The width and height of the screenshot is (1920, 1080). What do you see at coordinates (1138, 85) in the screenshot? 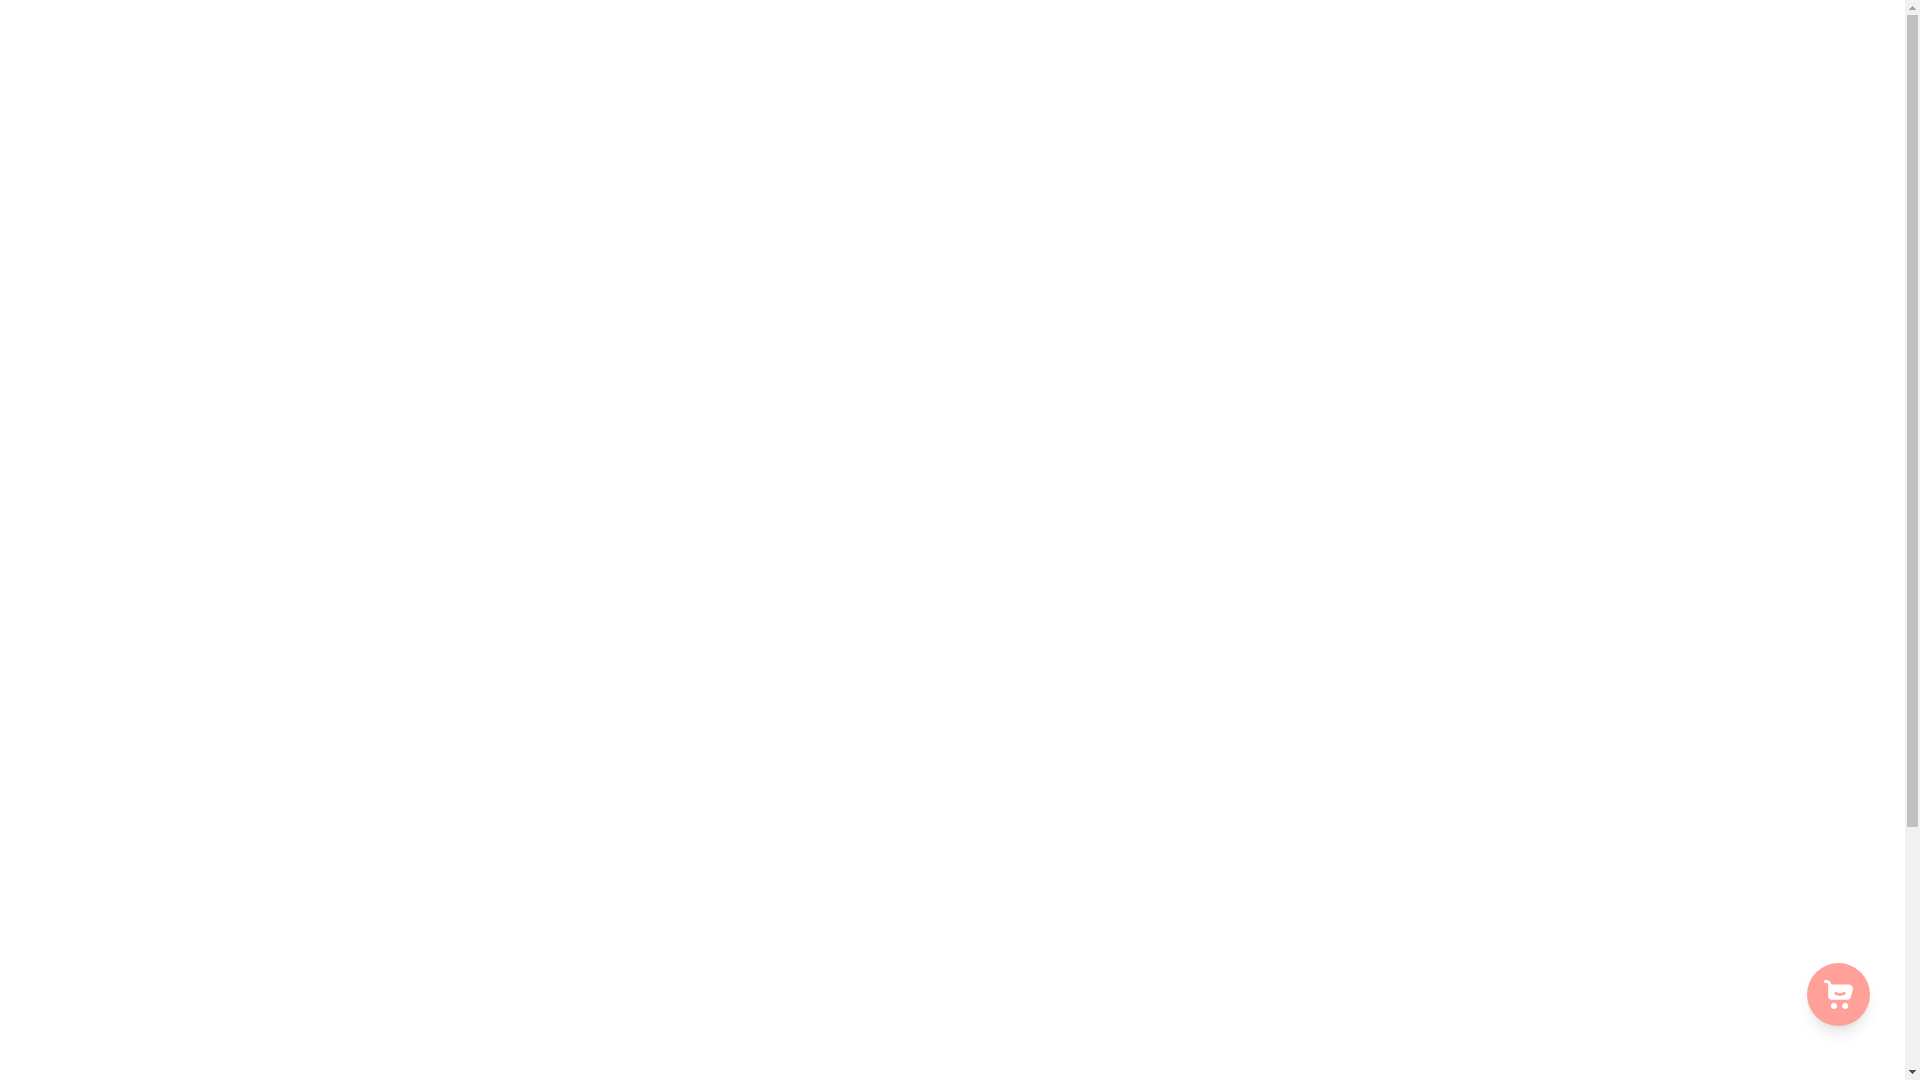
I see `Shop` at bounding box center [1138, 85].